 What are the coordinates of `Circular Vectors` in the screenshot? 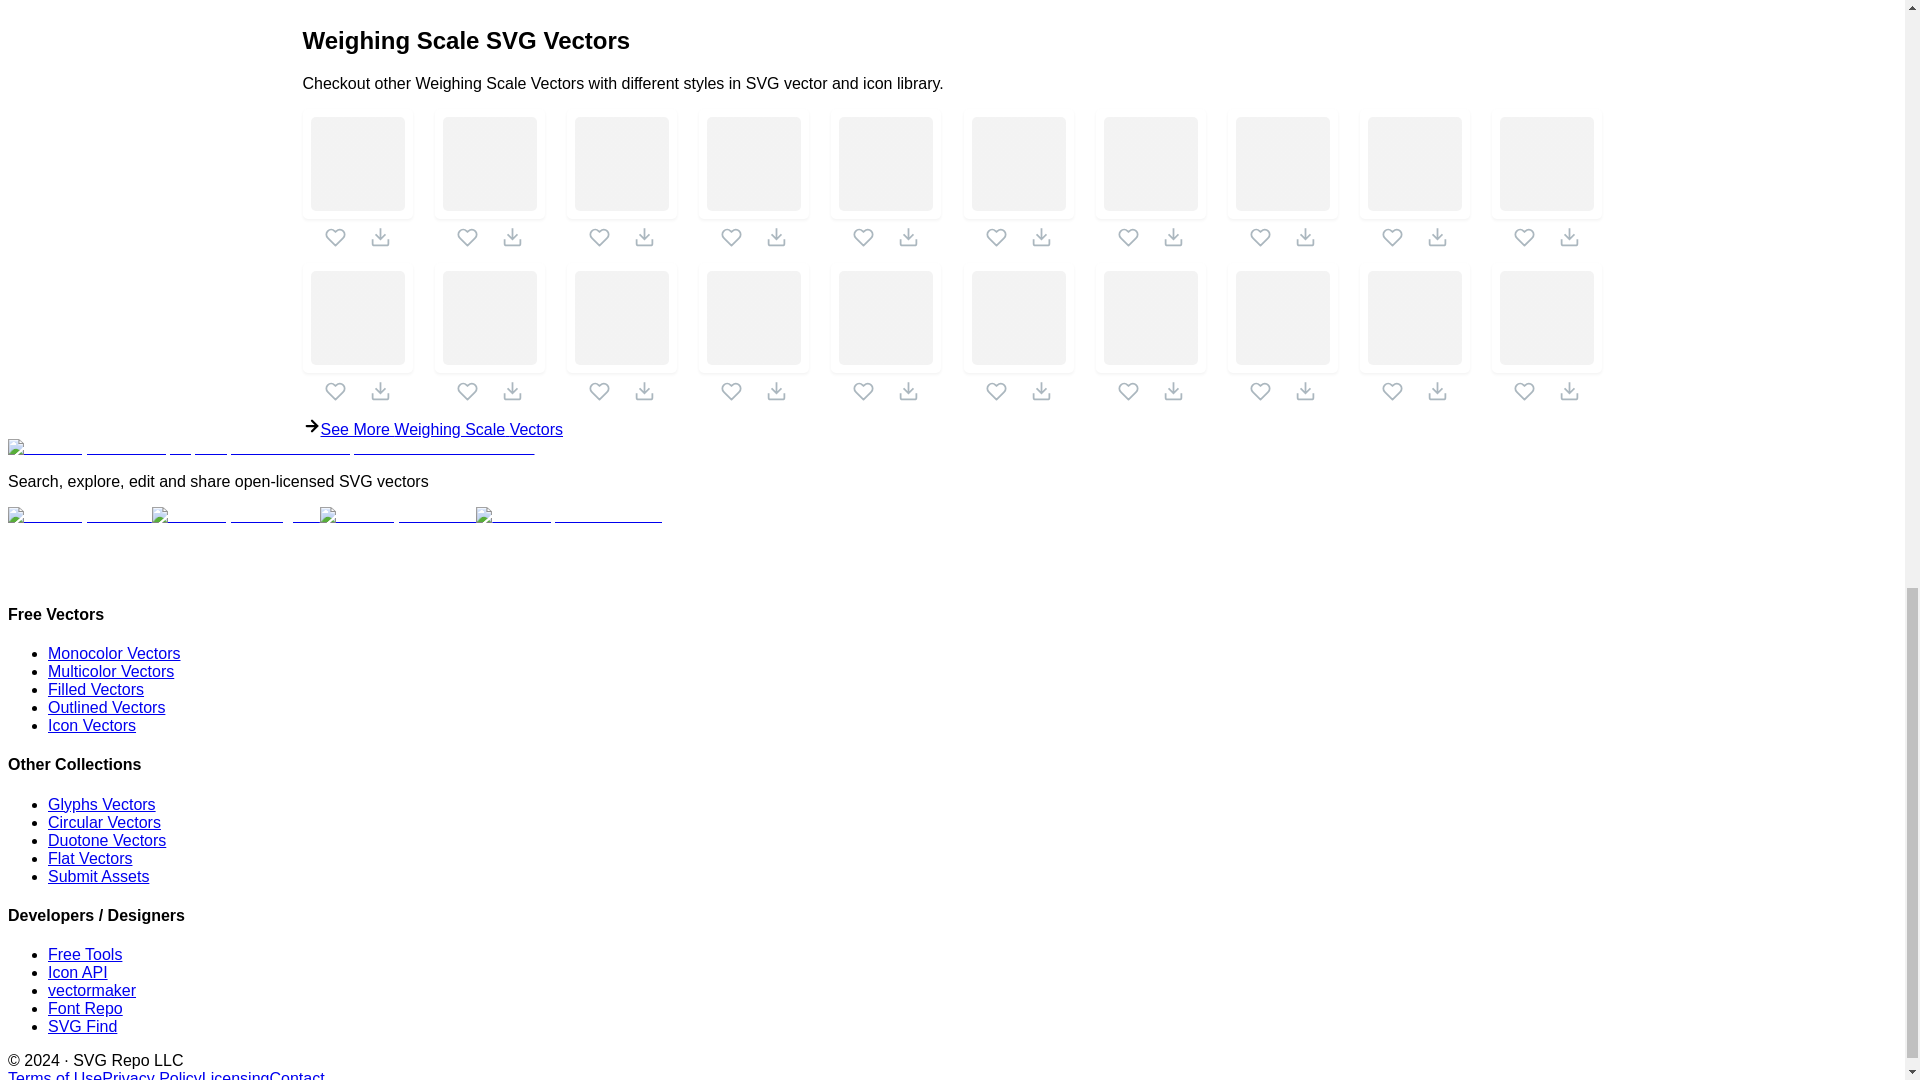 It's located at (104, 822).